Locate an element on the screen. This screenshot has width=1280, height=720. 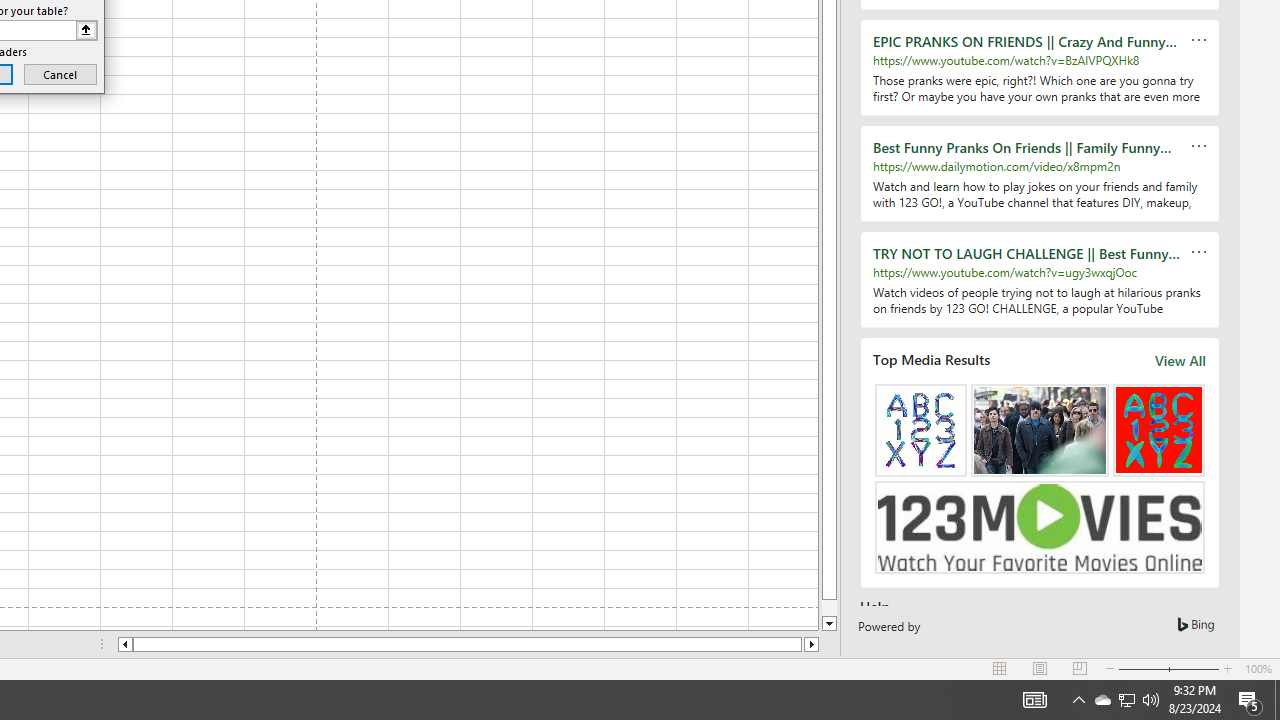
Action Center, 5 new notifications is located at coordinates (1250, 700).